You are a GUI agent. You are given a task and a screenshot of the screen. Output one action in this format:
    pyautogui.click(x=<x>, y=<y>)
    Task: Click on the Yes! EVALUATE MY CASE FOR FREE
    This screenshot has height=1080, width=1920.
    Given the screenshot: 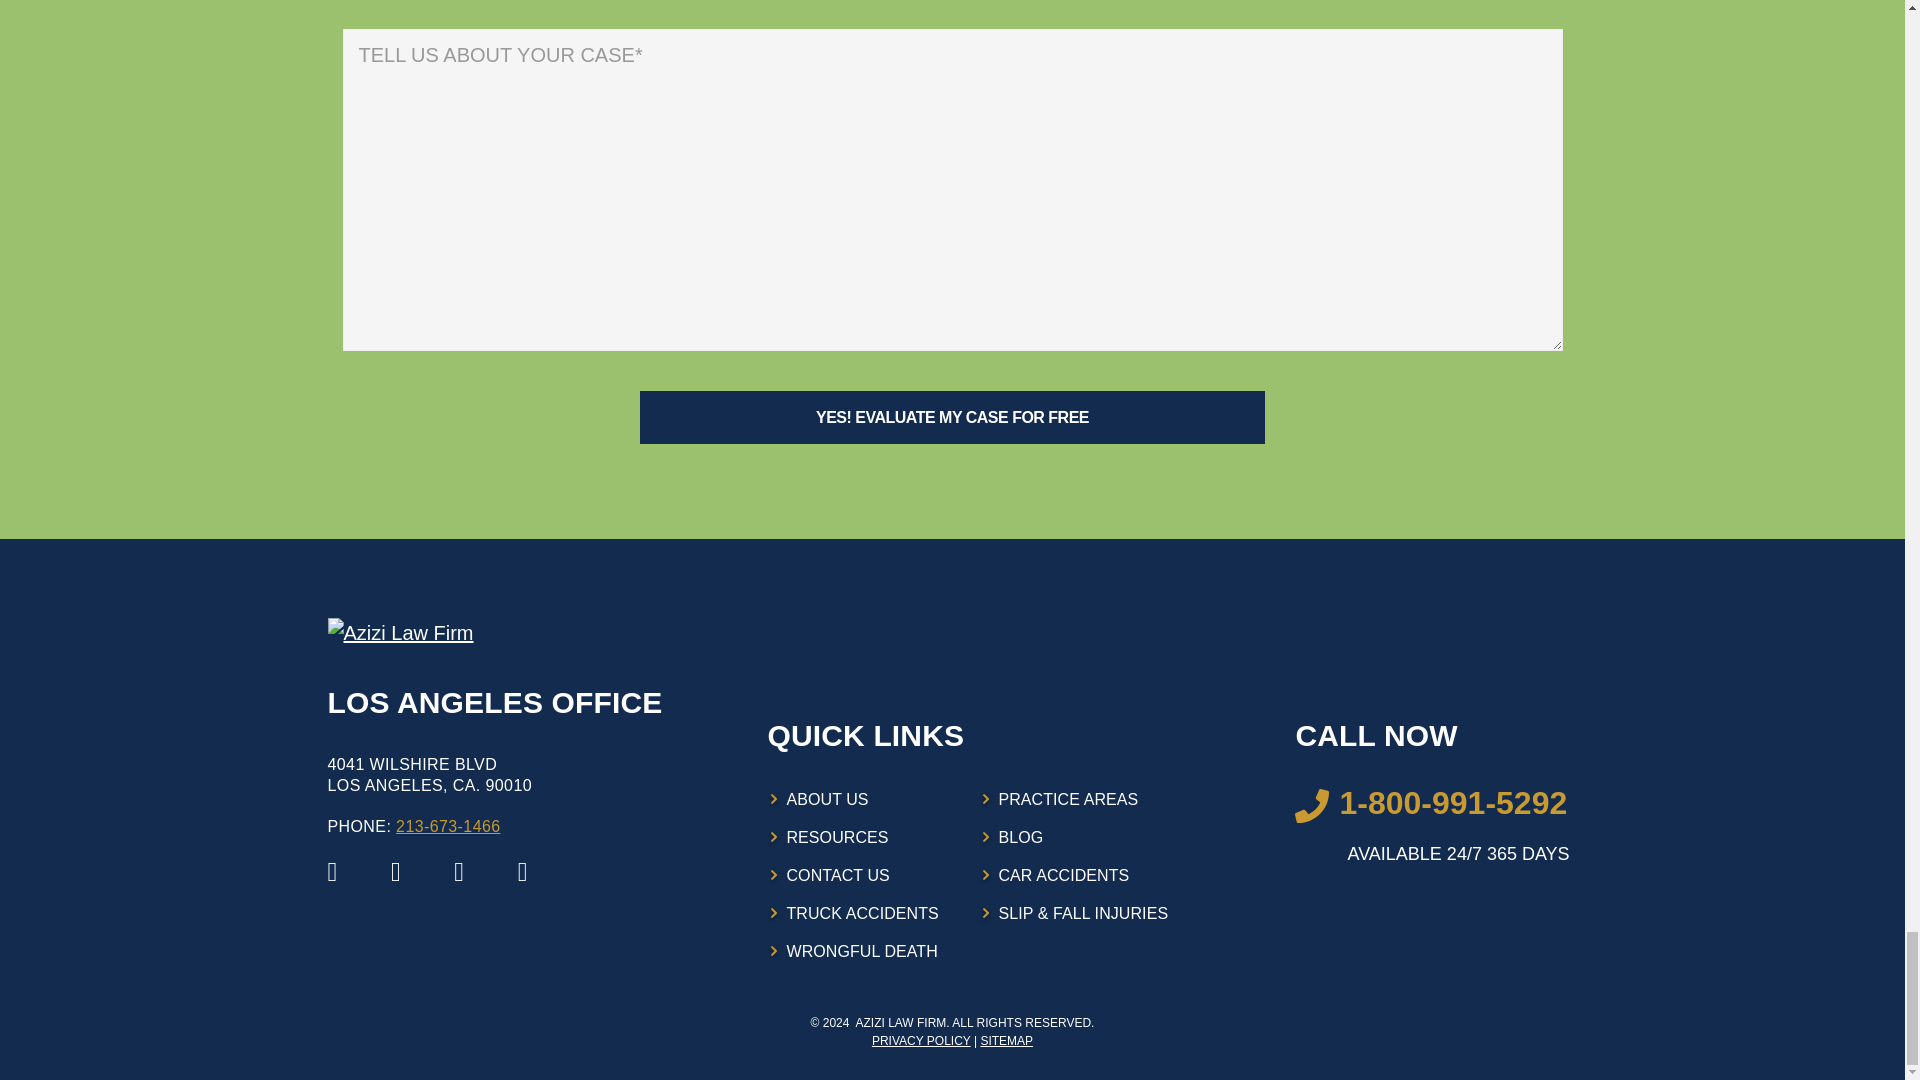 What is the action you would take?
    pyautogui.click(x=952, y=416)
    